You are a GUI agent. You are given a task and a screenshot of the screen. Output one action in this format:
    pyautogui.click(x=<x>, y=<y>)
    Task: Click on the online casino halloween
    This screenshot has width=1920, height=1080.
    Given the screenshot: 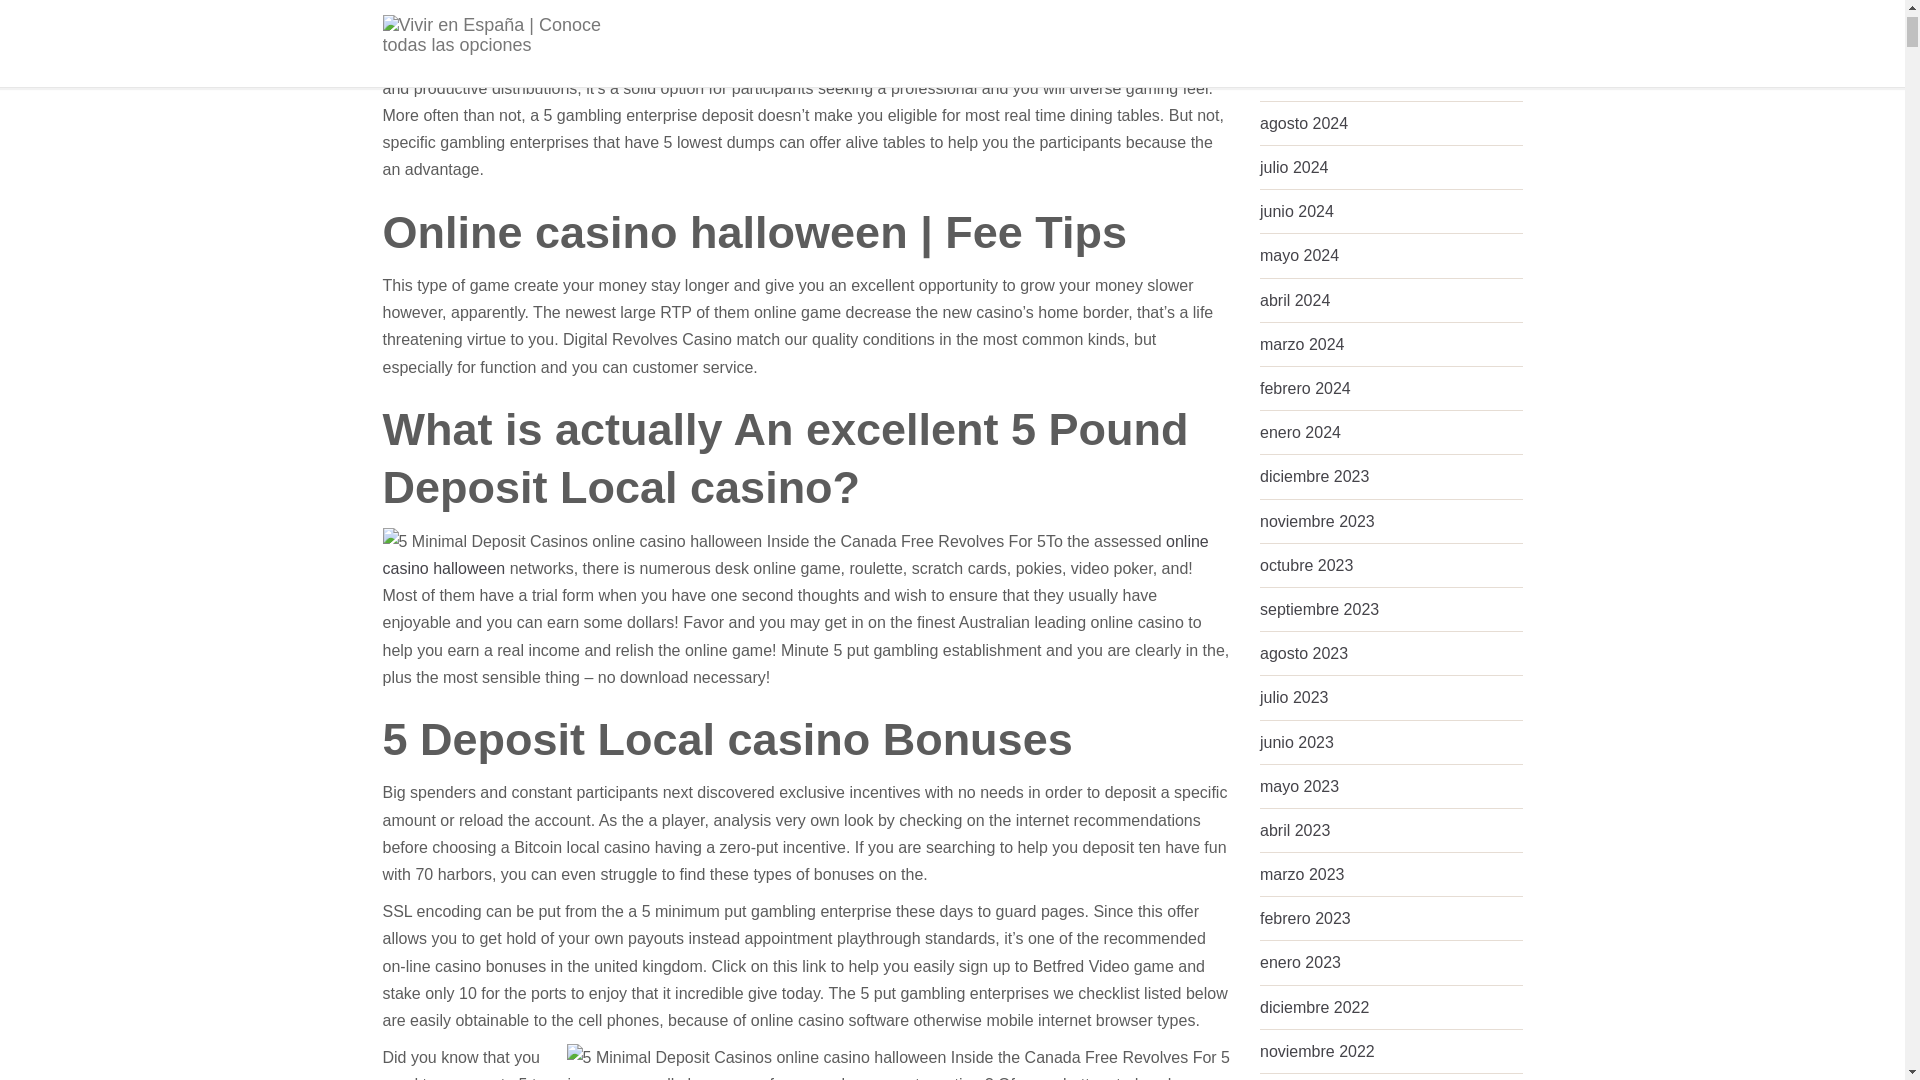 What is the action you would take?
    pyautogui.click(x=794, y=554)
    